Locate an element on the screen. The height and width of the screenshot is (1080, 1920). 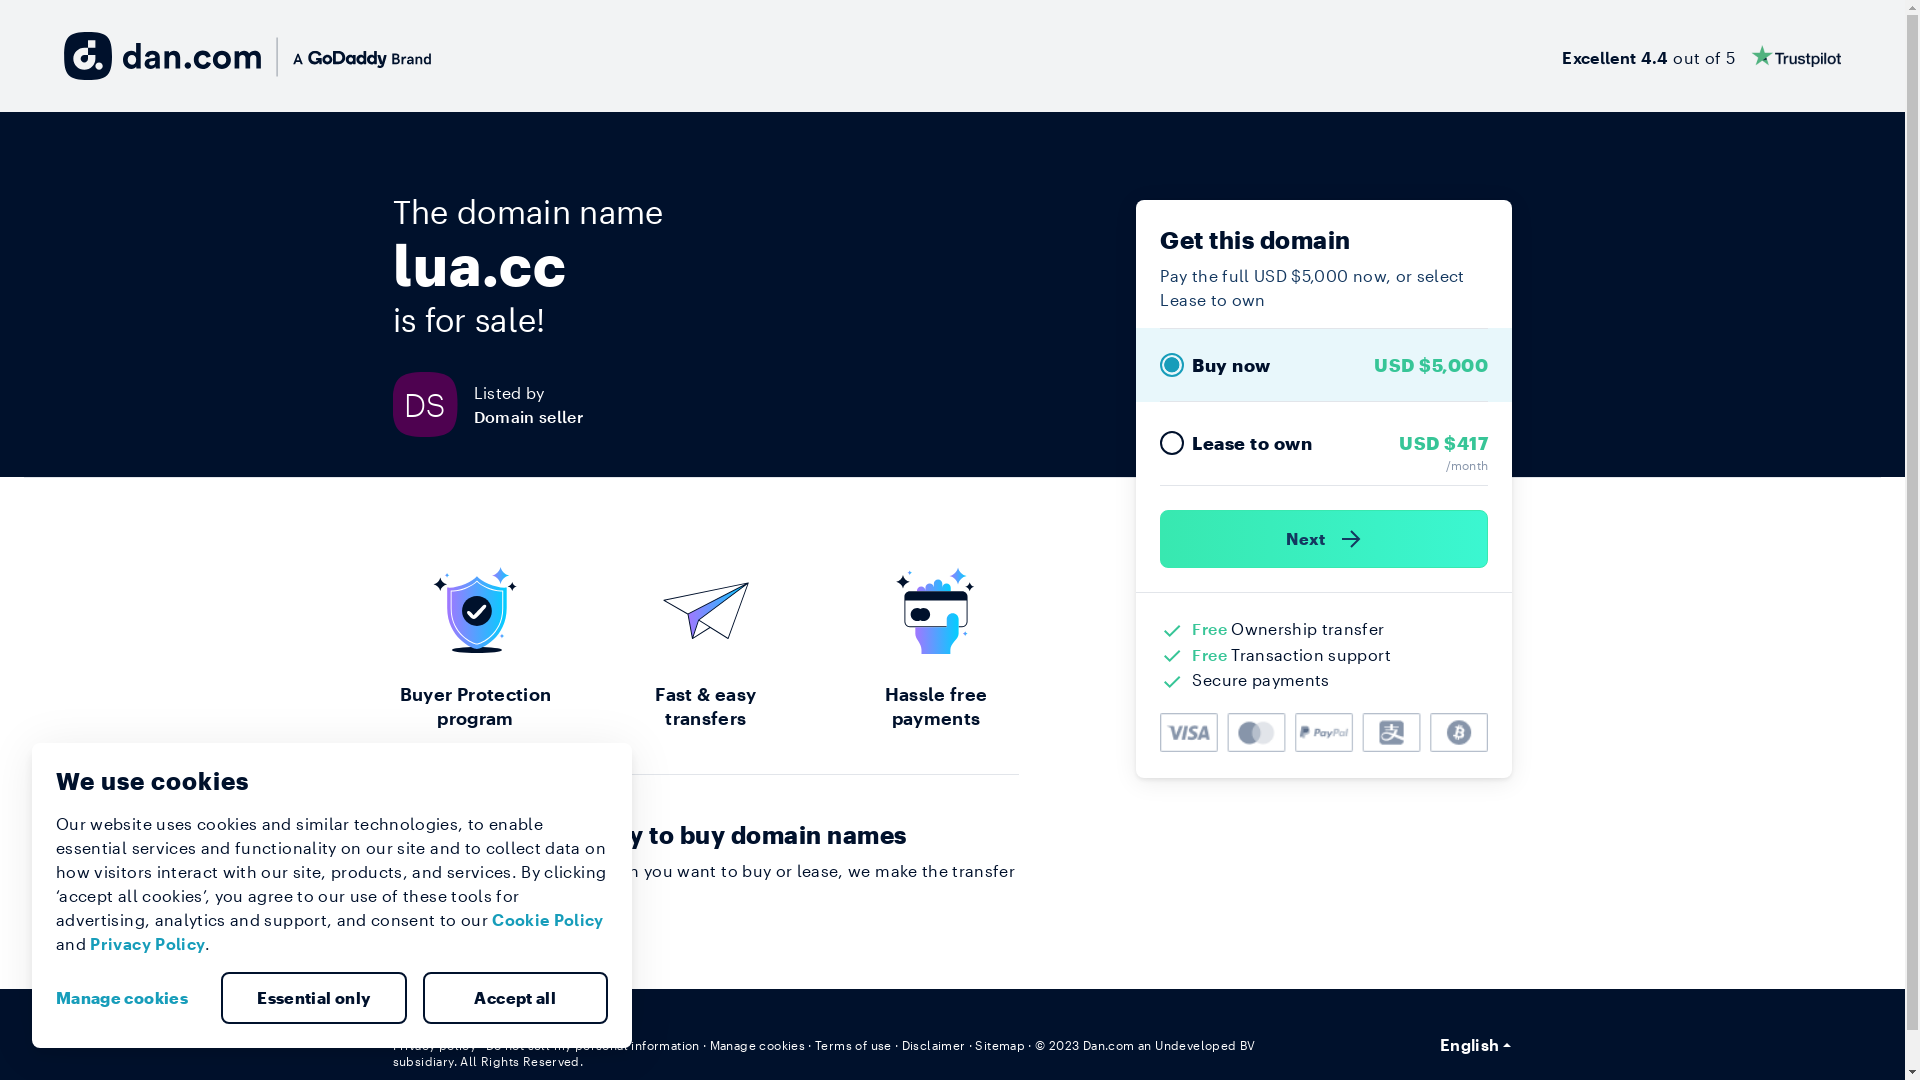
Next
) is located at coordinates (1324, 539).